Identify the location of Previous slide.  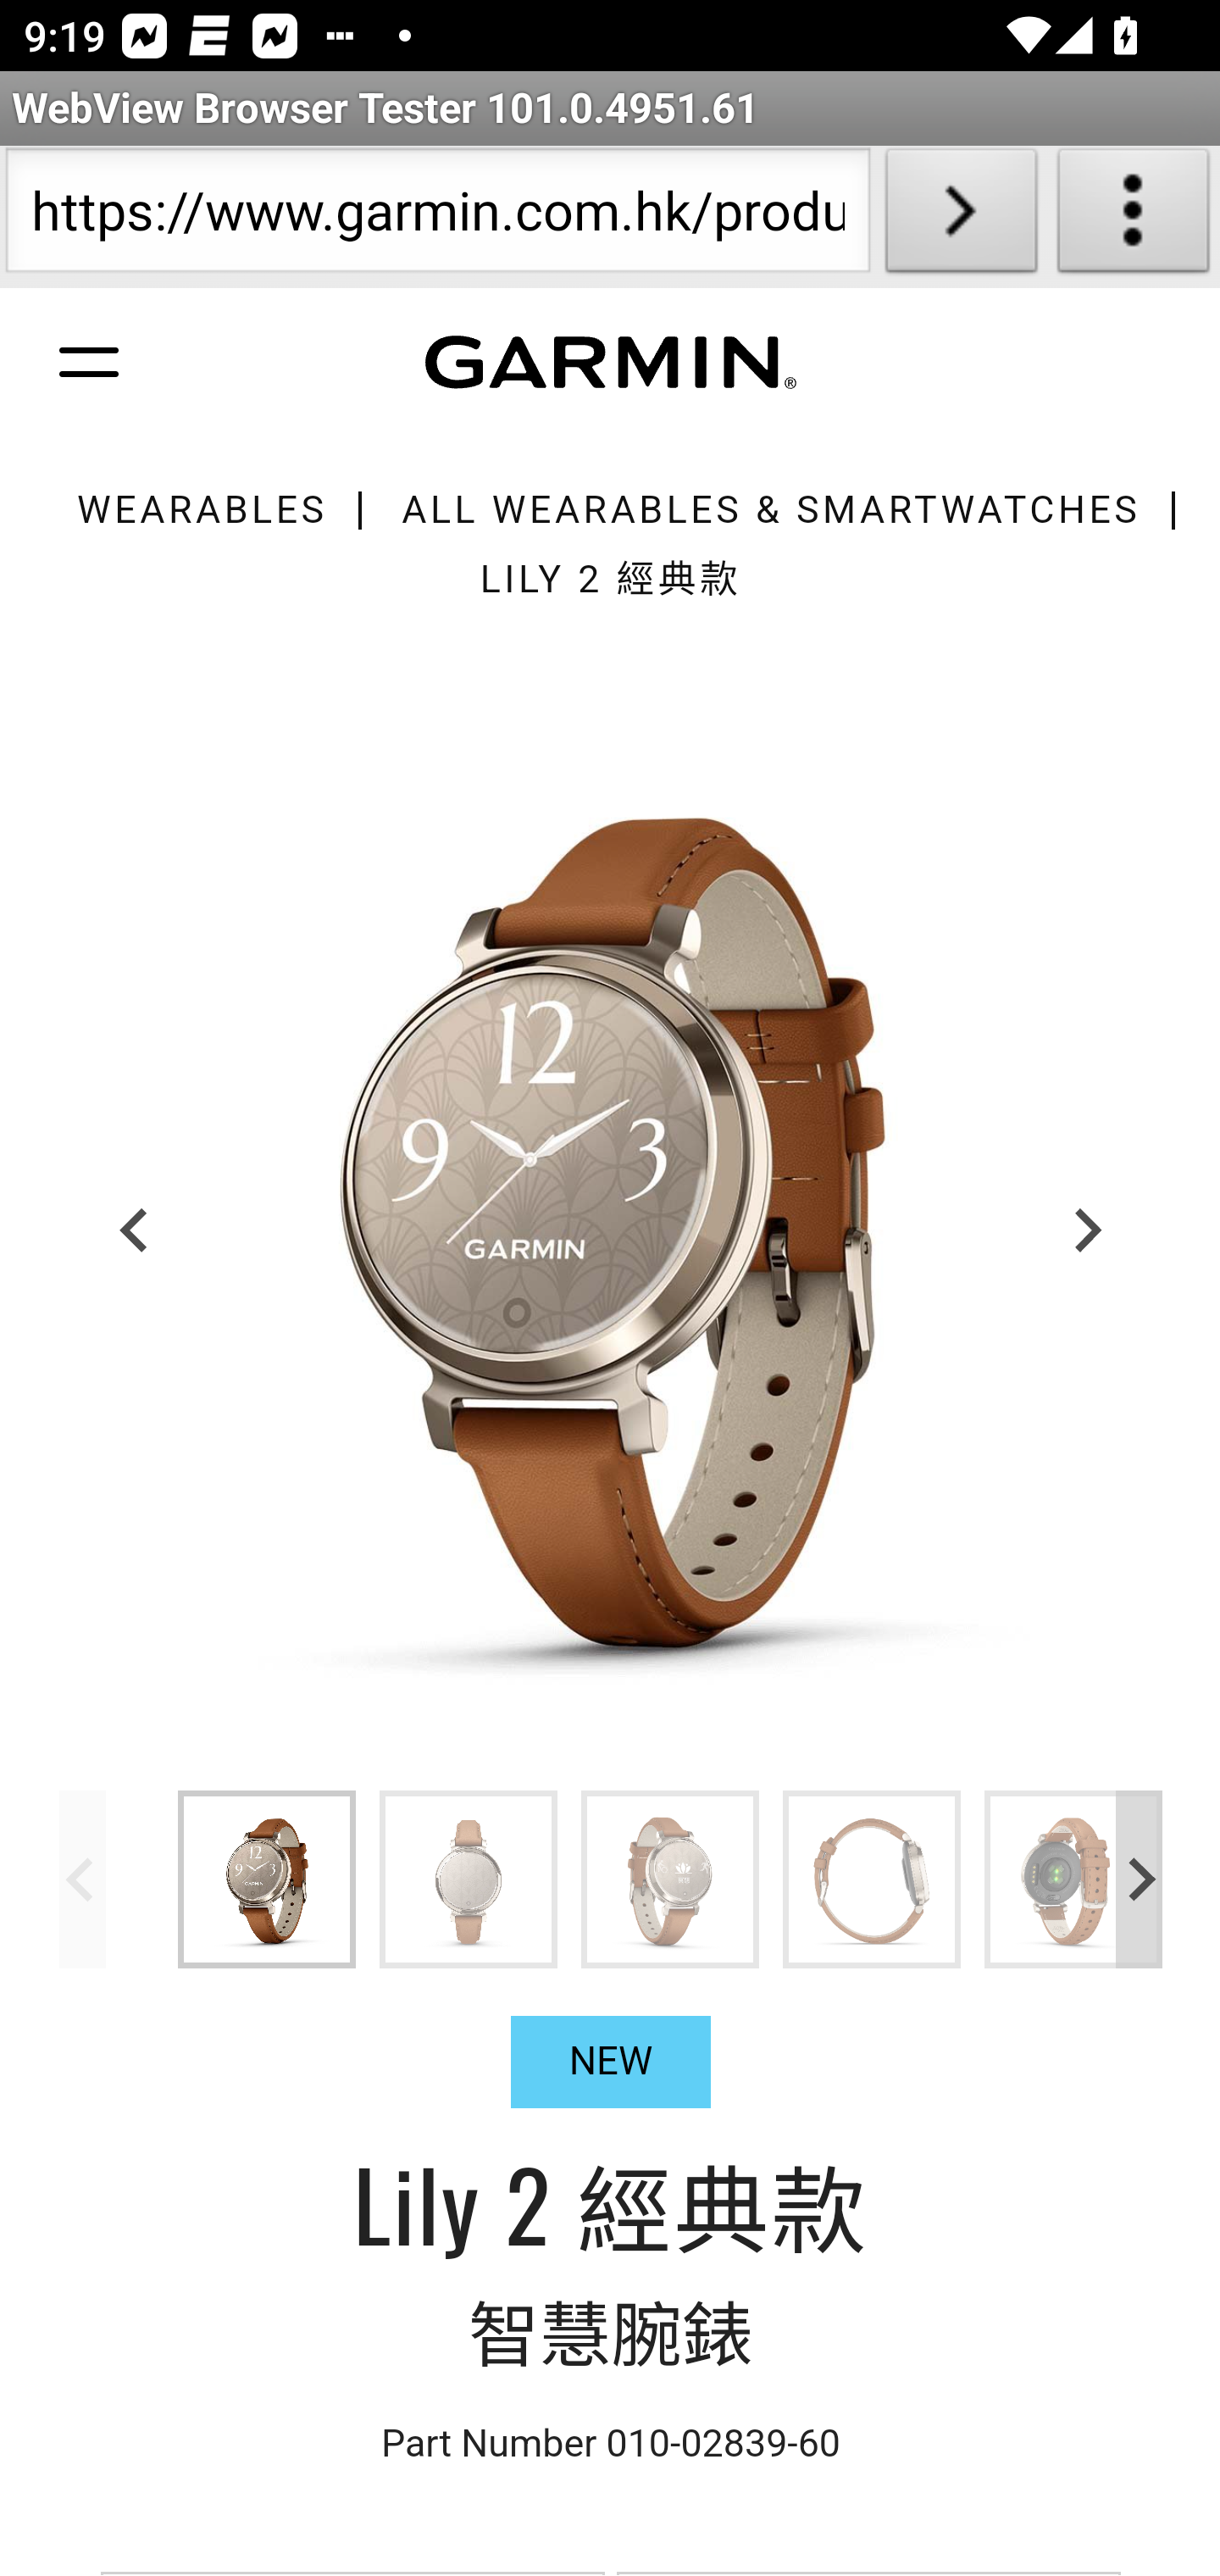
(83, 1878).